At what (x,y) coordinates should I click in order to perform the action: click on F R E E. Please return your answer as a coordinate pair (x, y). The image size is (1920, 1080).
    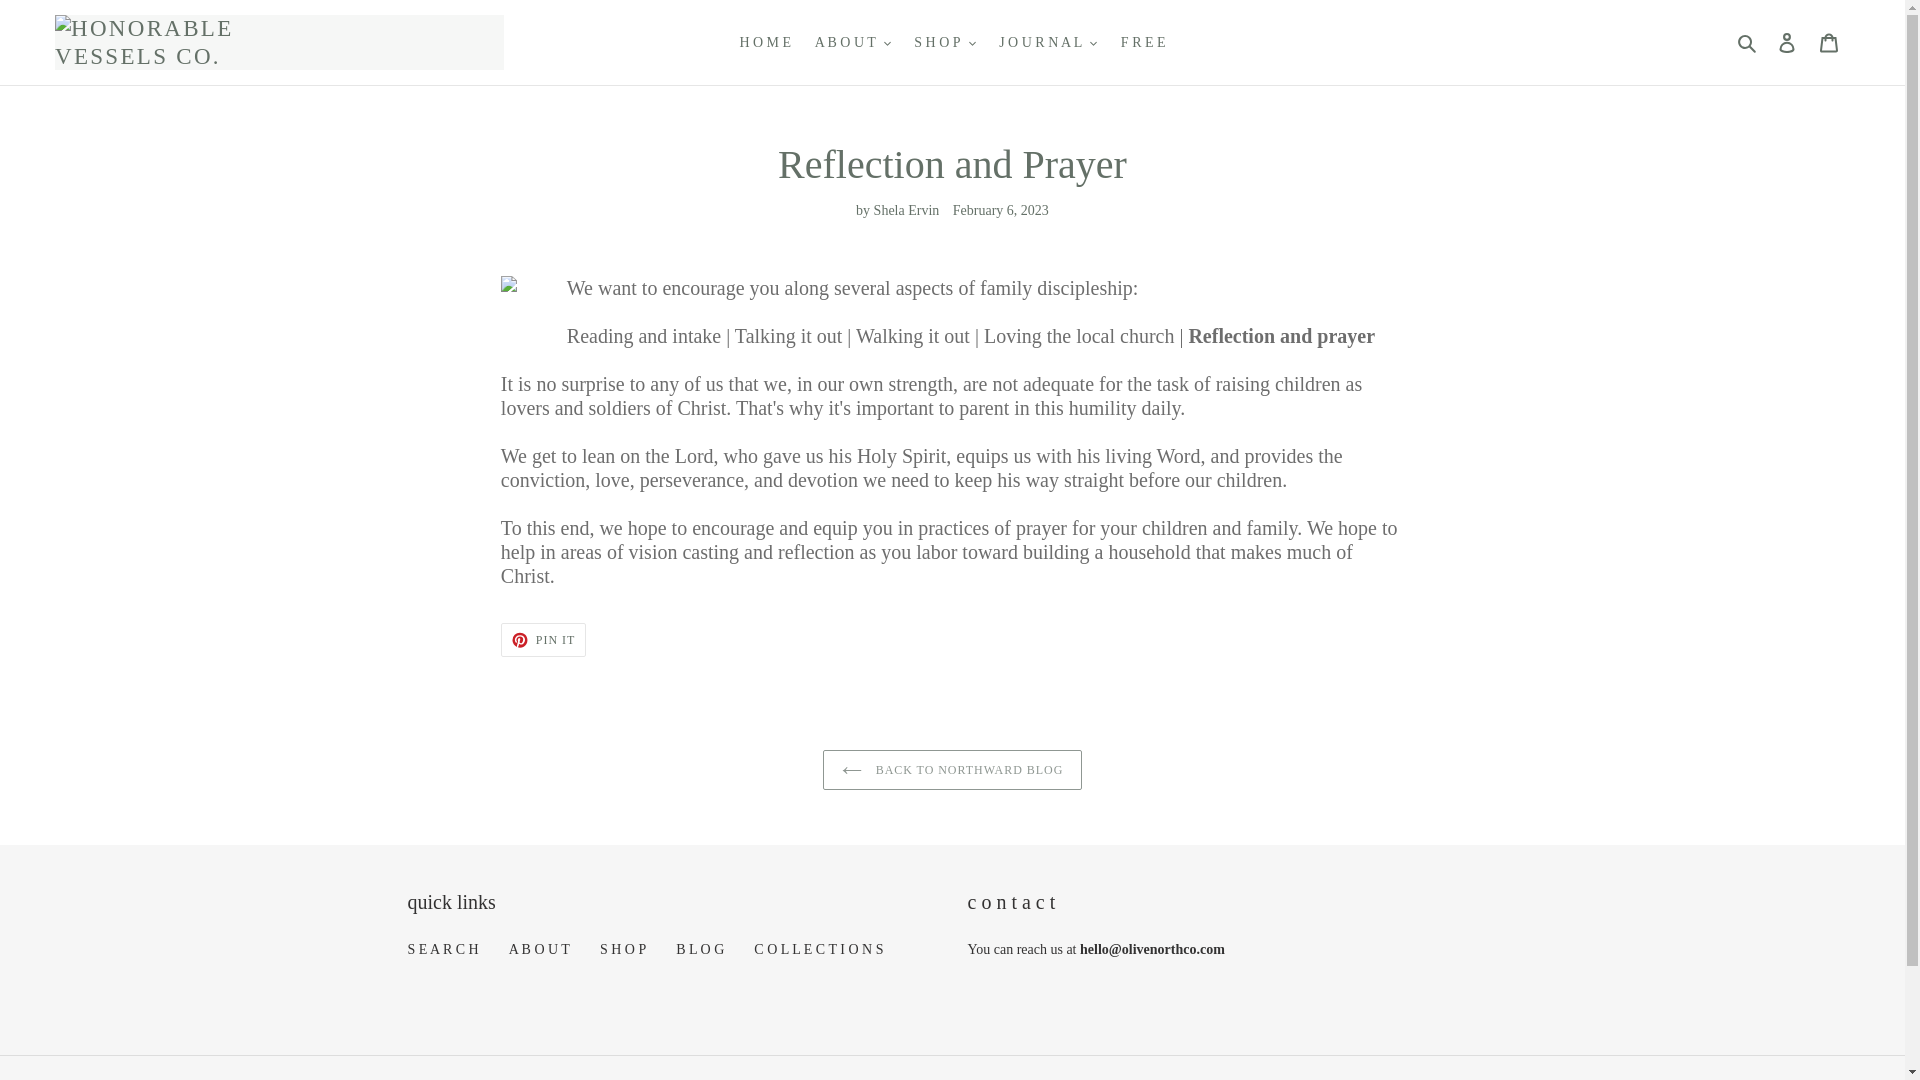
    Looking at the image, I should click on (1143, 42).